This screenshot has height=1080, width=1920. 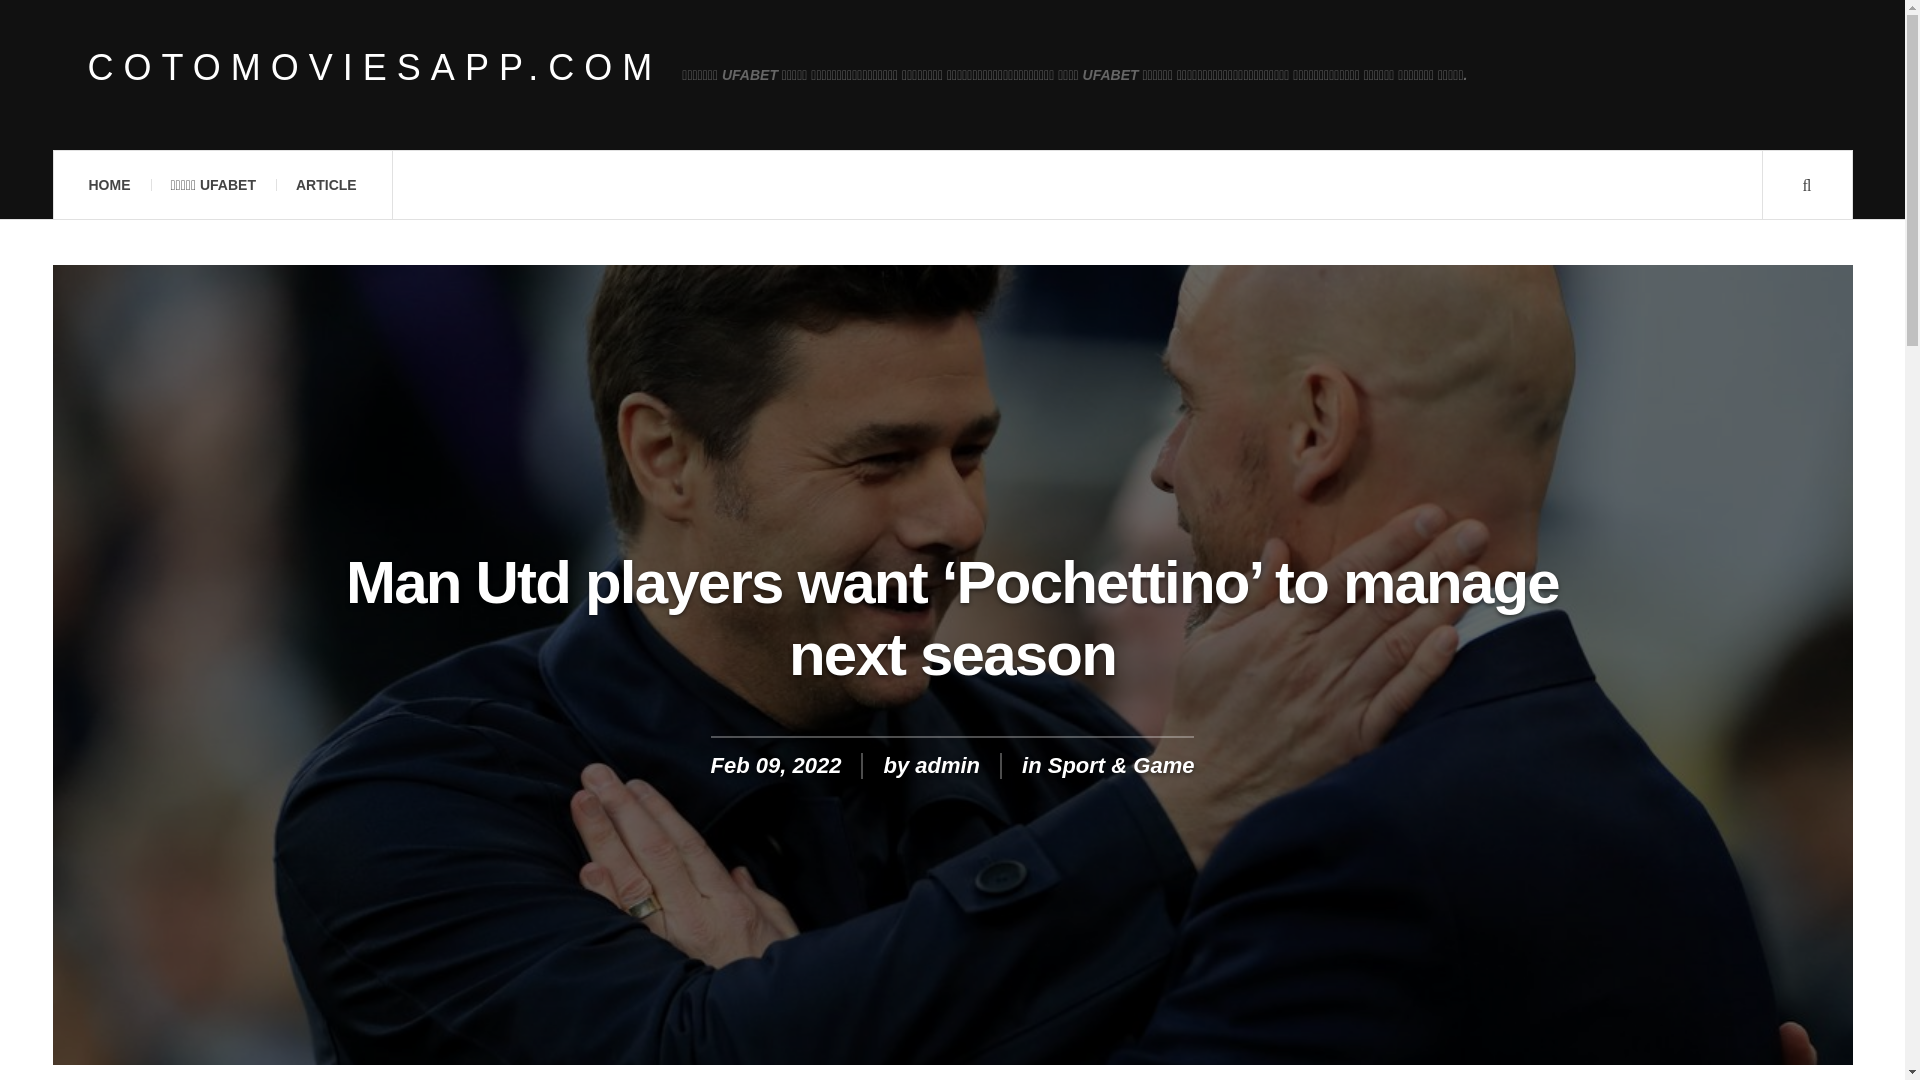 I want to click on HOME, so click(x=108, y=185).